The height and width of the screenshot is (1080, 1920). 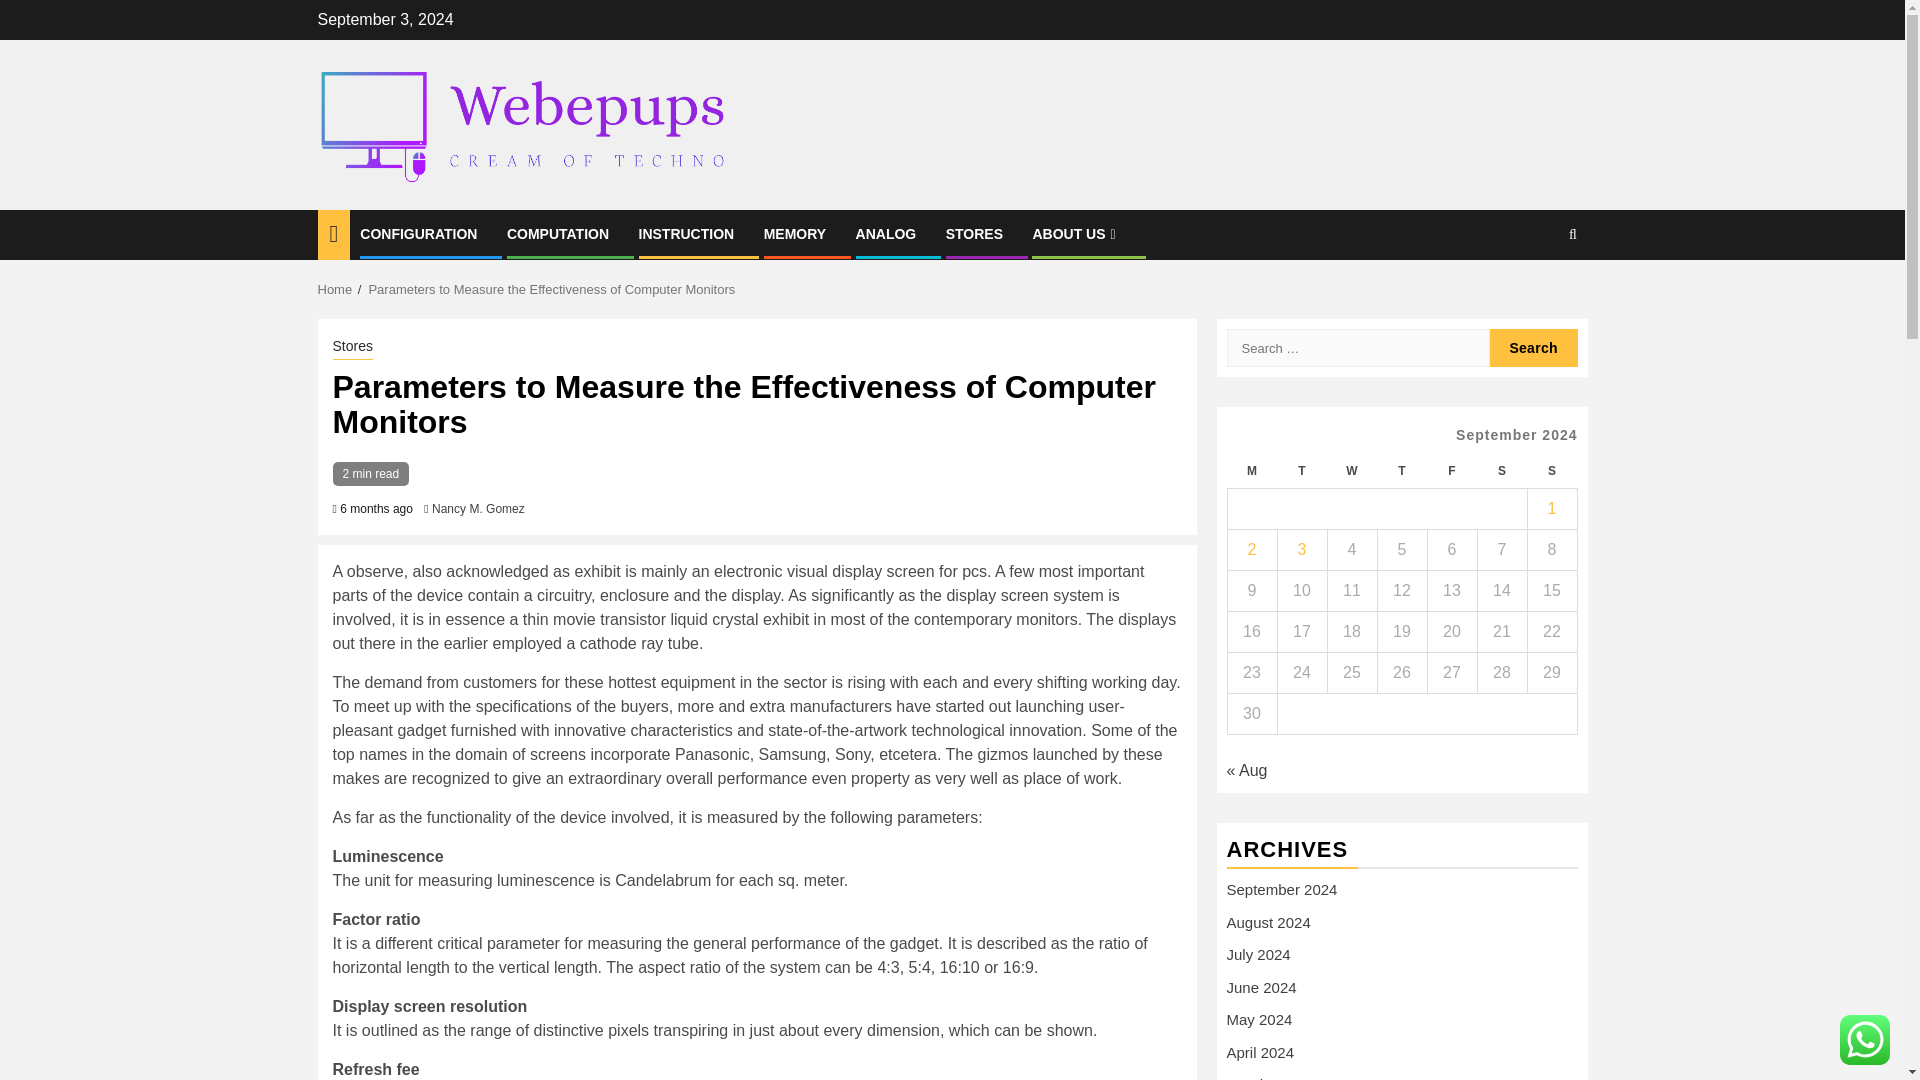 What do you see at coordinates (794, 233) in the screenshot?
I see `MEMORY` at bounding box center [794, 233].